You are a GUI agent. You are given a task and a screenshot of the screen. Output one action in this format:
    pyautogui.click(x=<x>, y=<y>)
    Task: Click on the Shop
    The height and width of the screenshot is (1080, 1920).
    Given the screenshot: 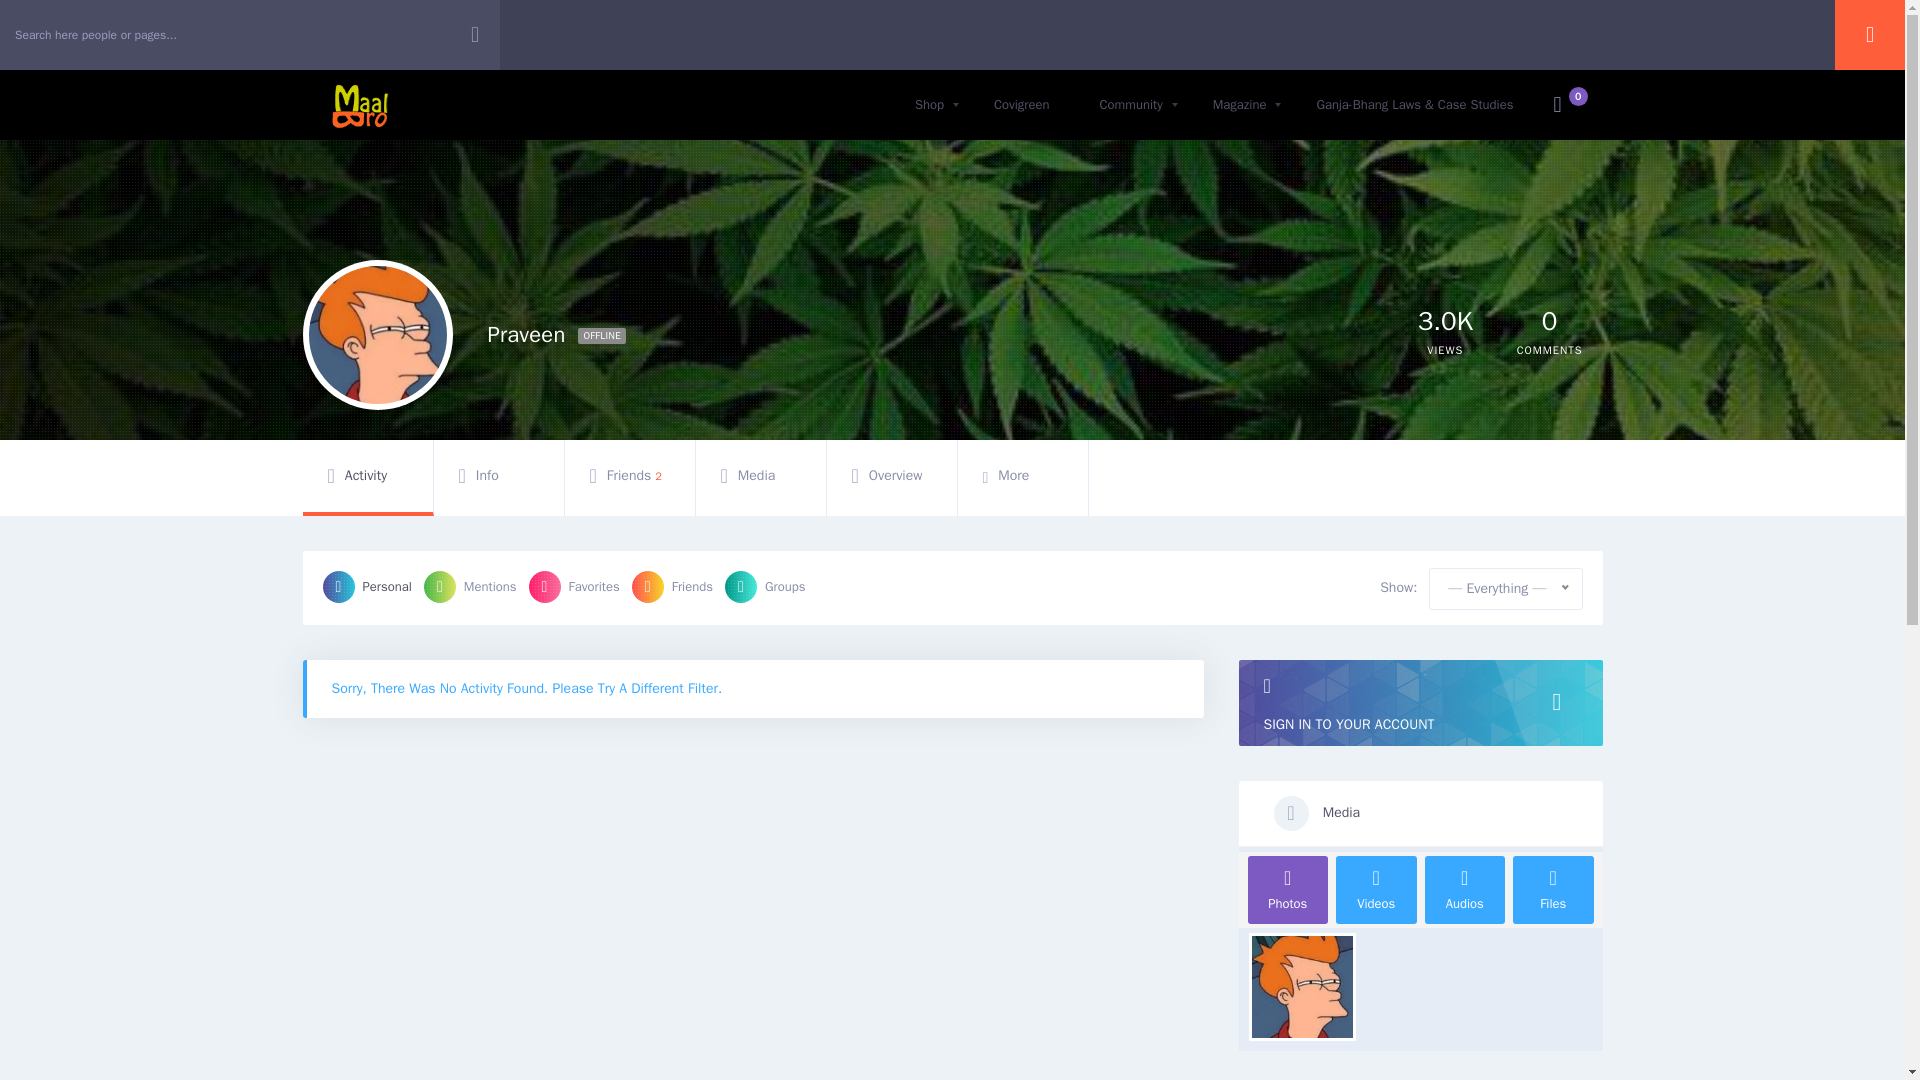 What is the action you would take?
    pyautogui.click(x=930, y=105)
    